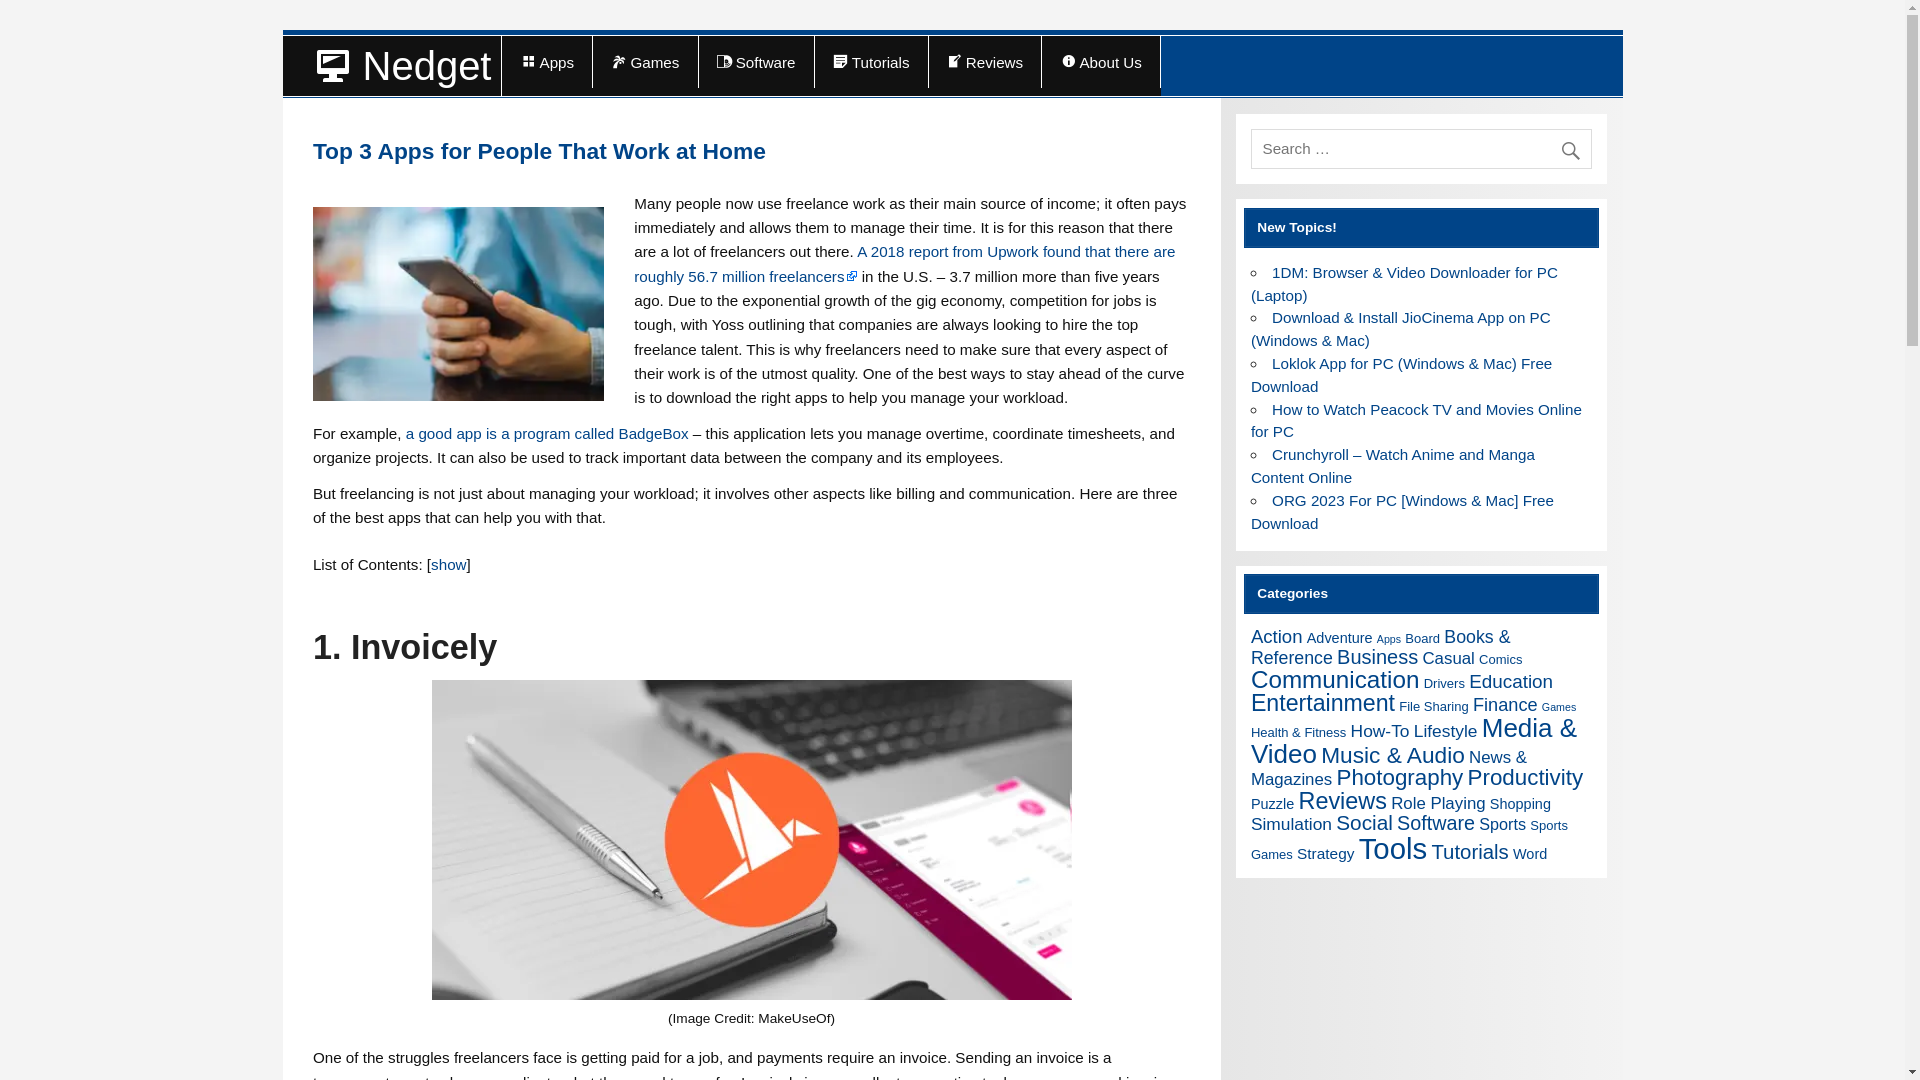  What do you see at coordinates (448, 564) in the screenshot?
I see `show` at bounding box center [448, 564].